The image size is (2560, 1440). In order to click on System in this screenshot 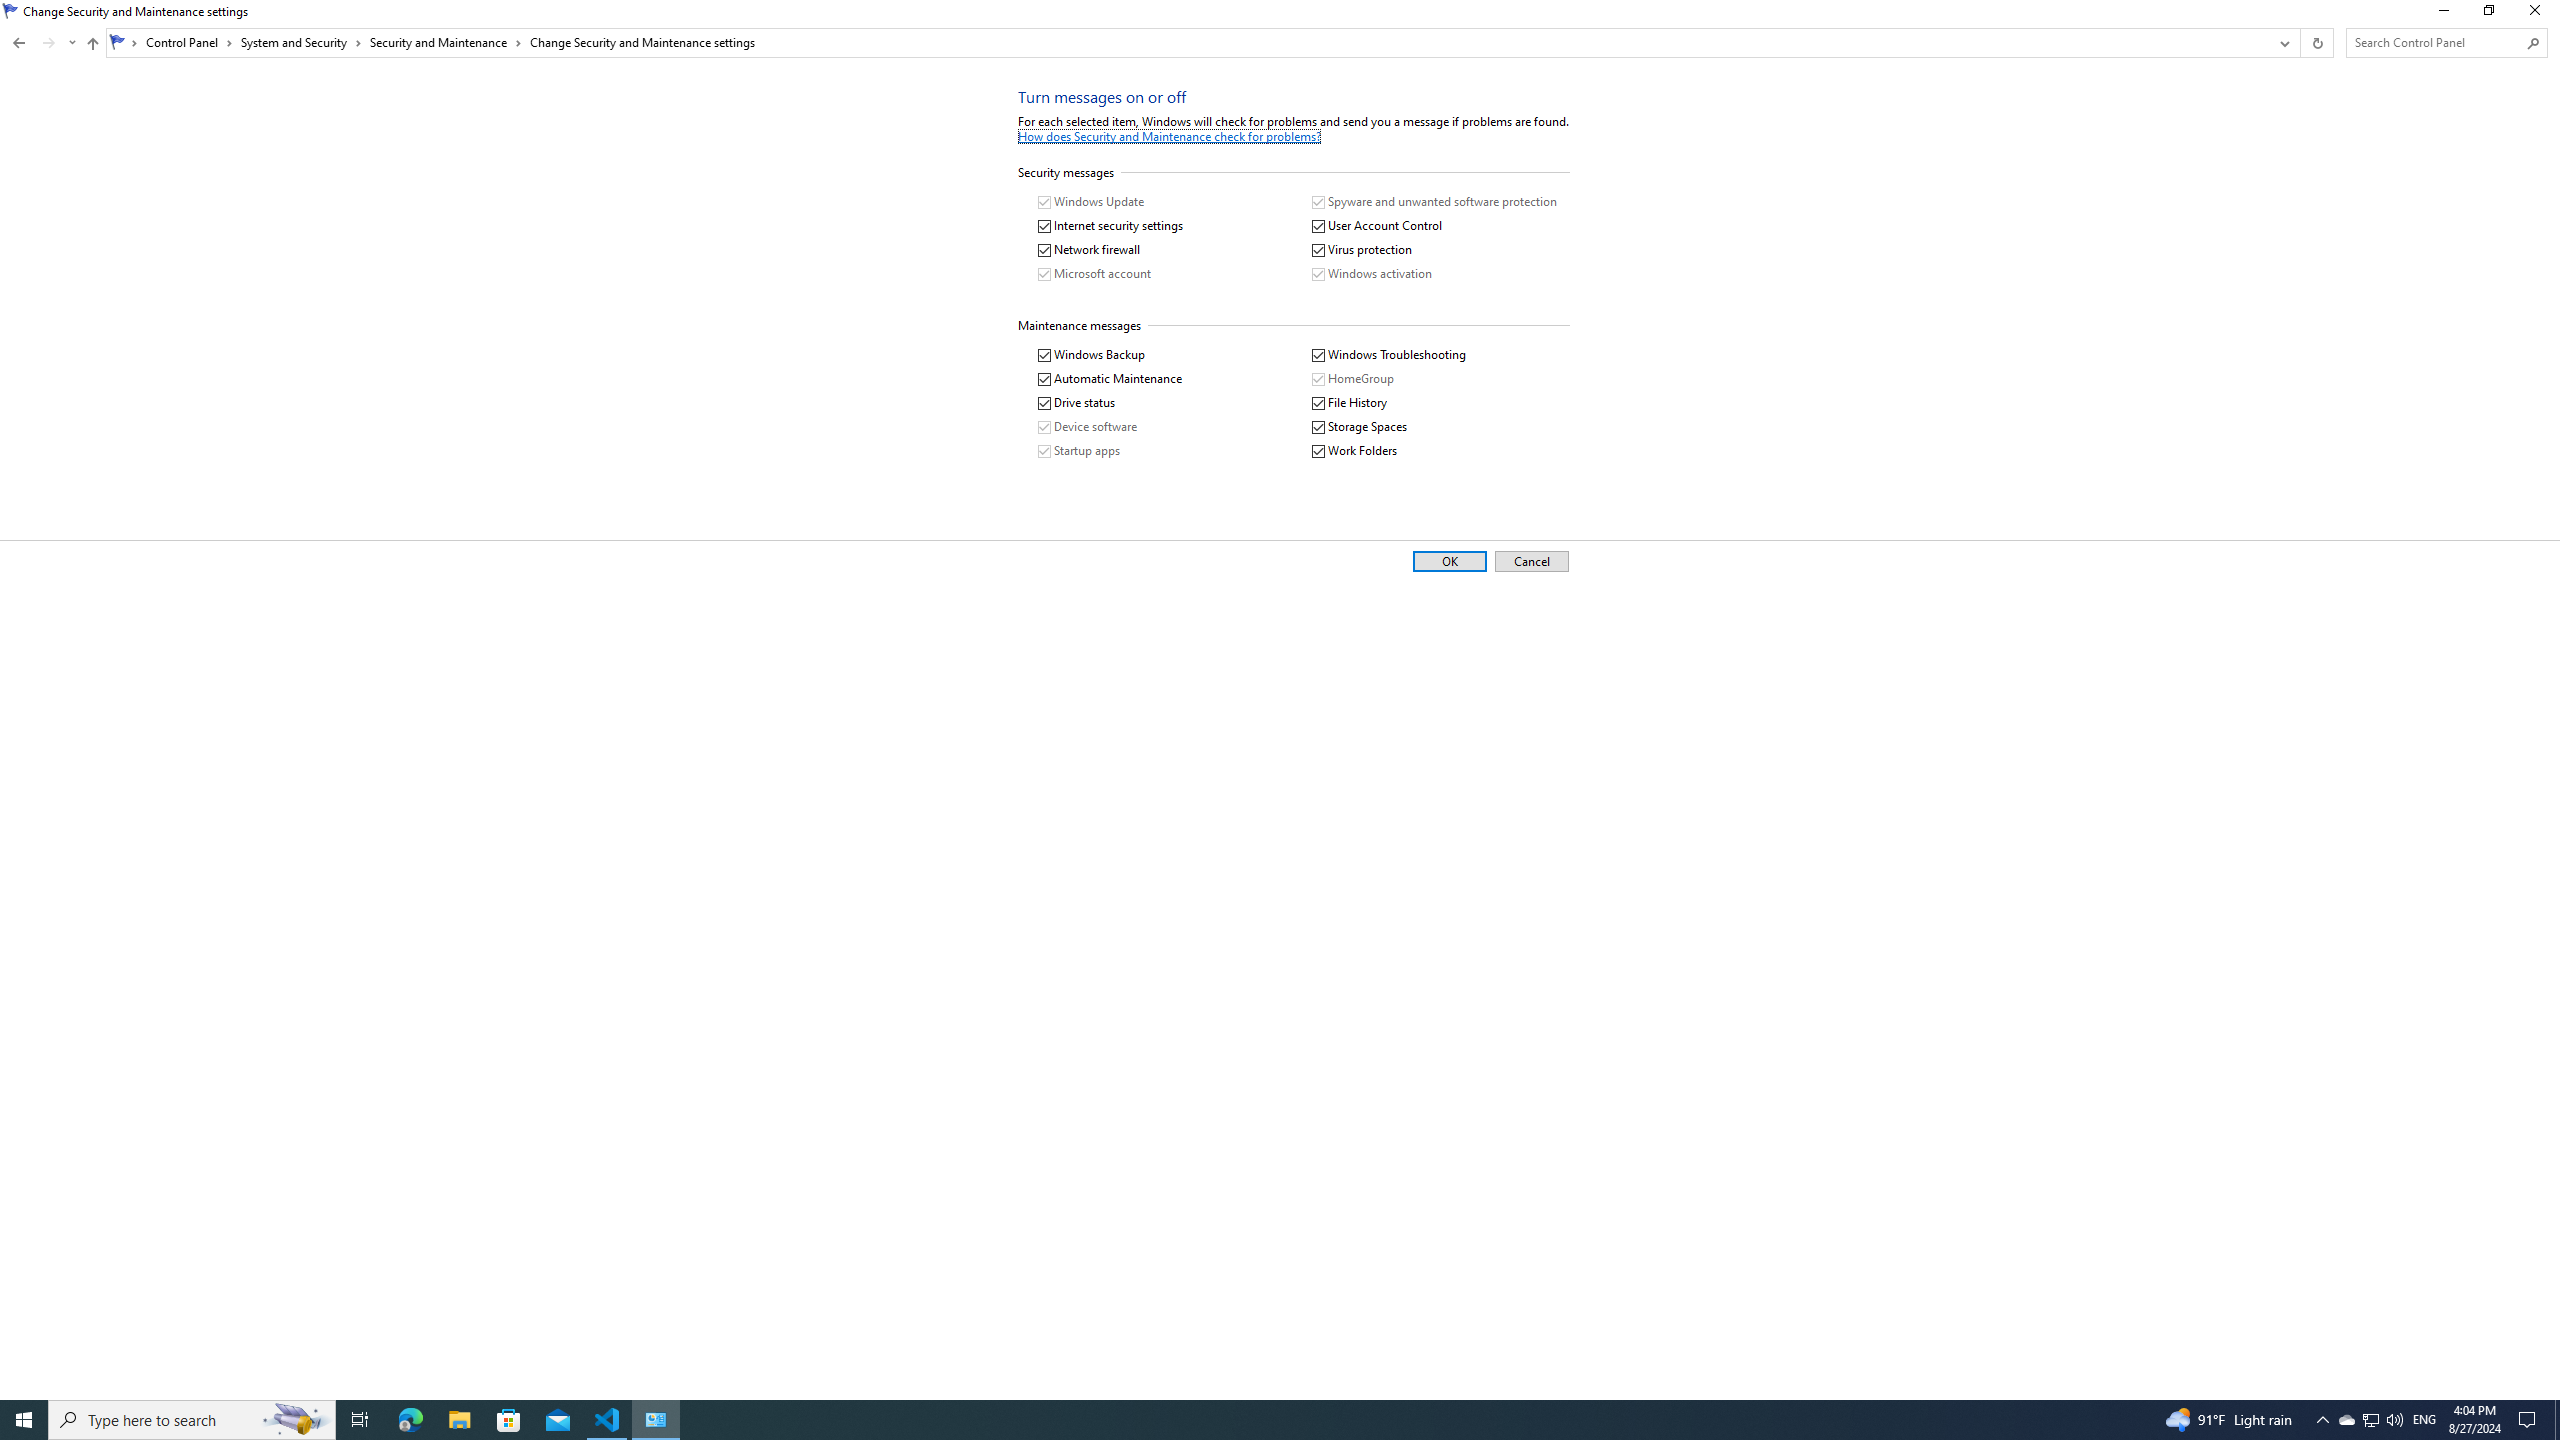, I will do `click(12, 10)`.